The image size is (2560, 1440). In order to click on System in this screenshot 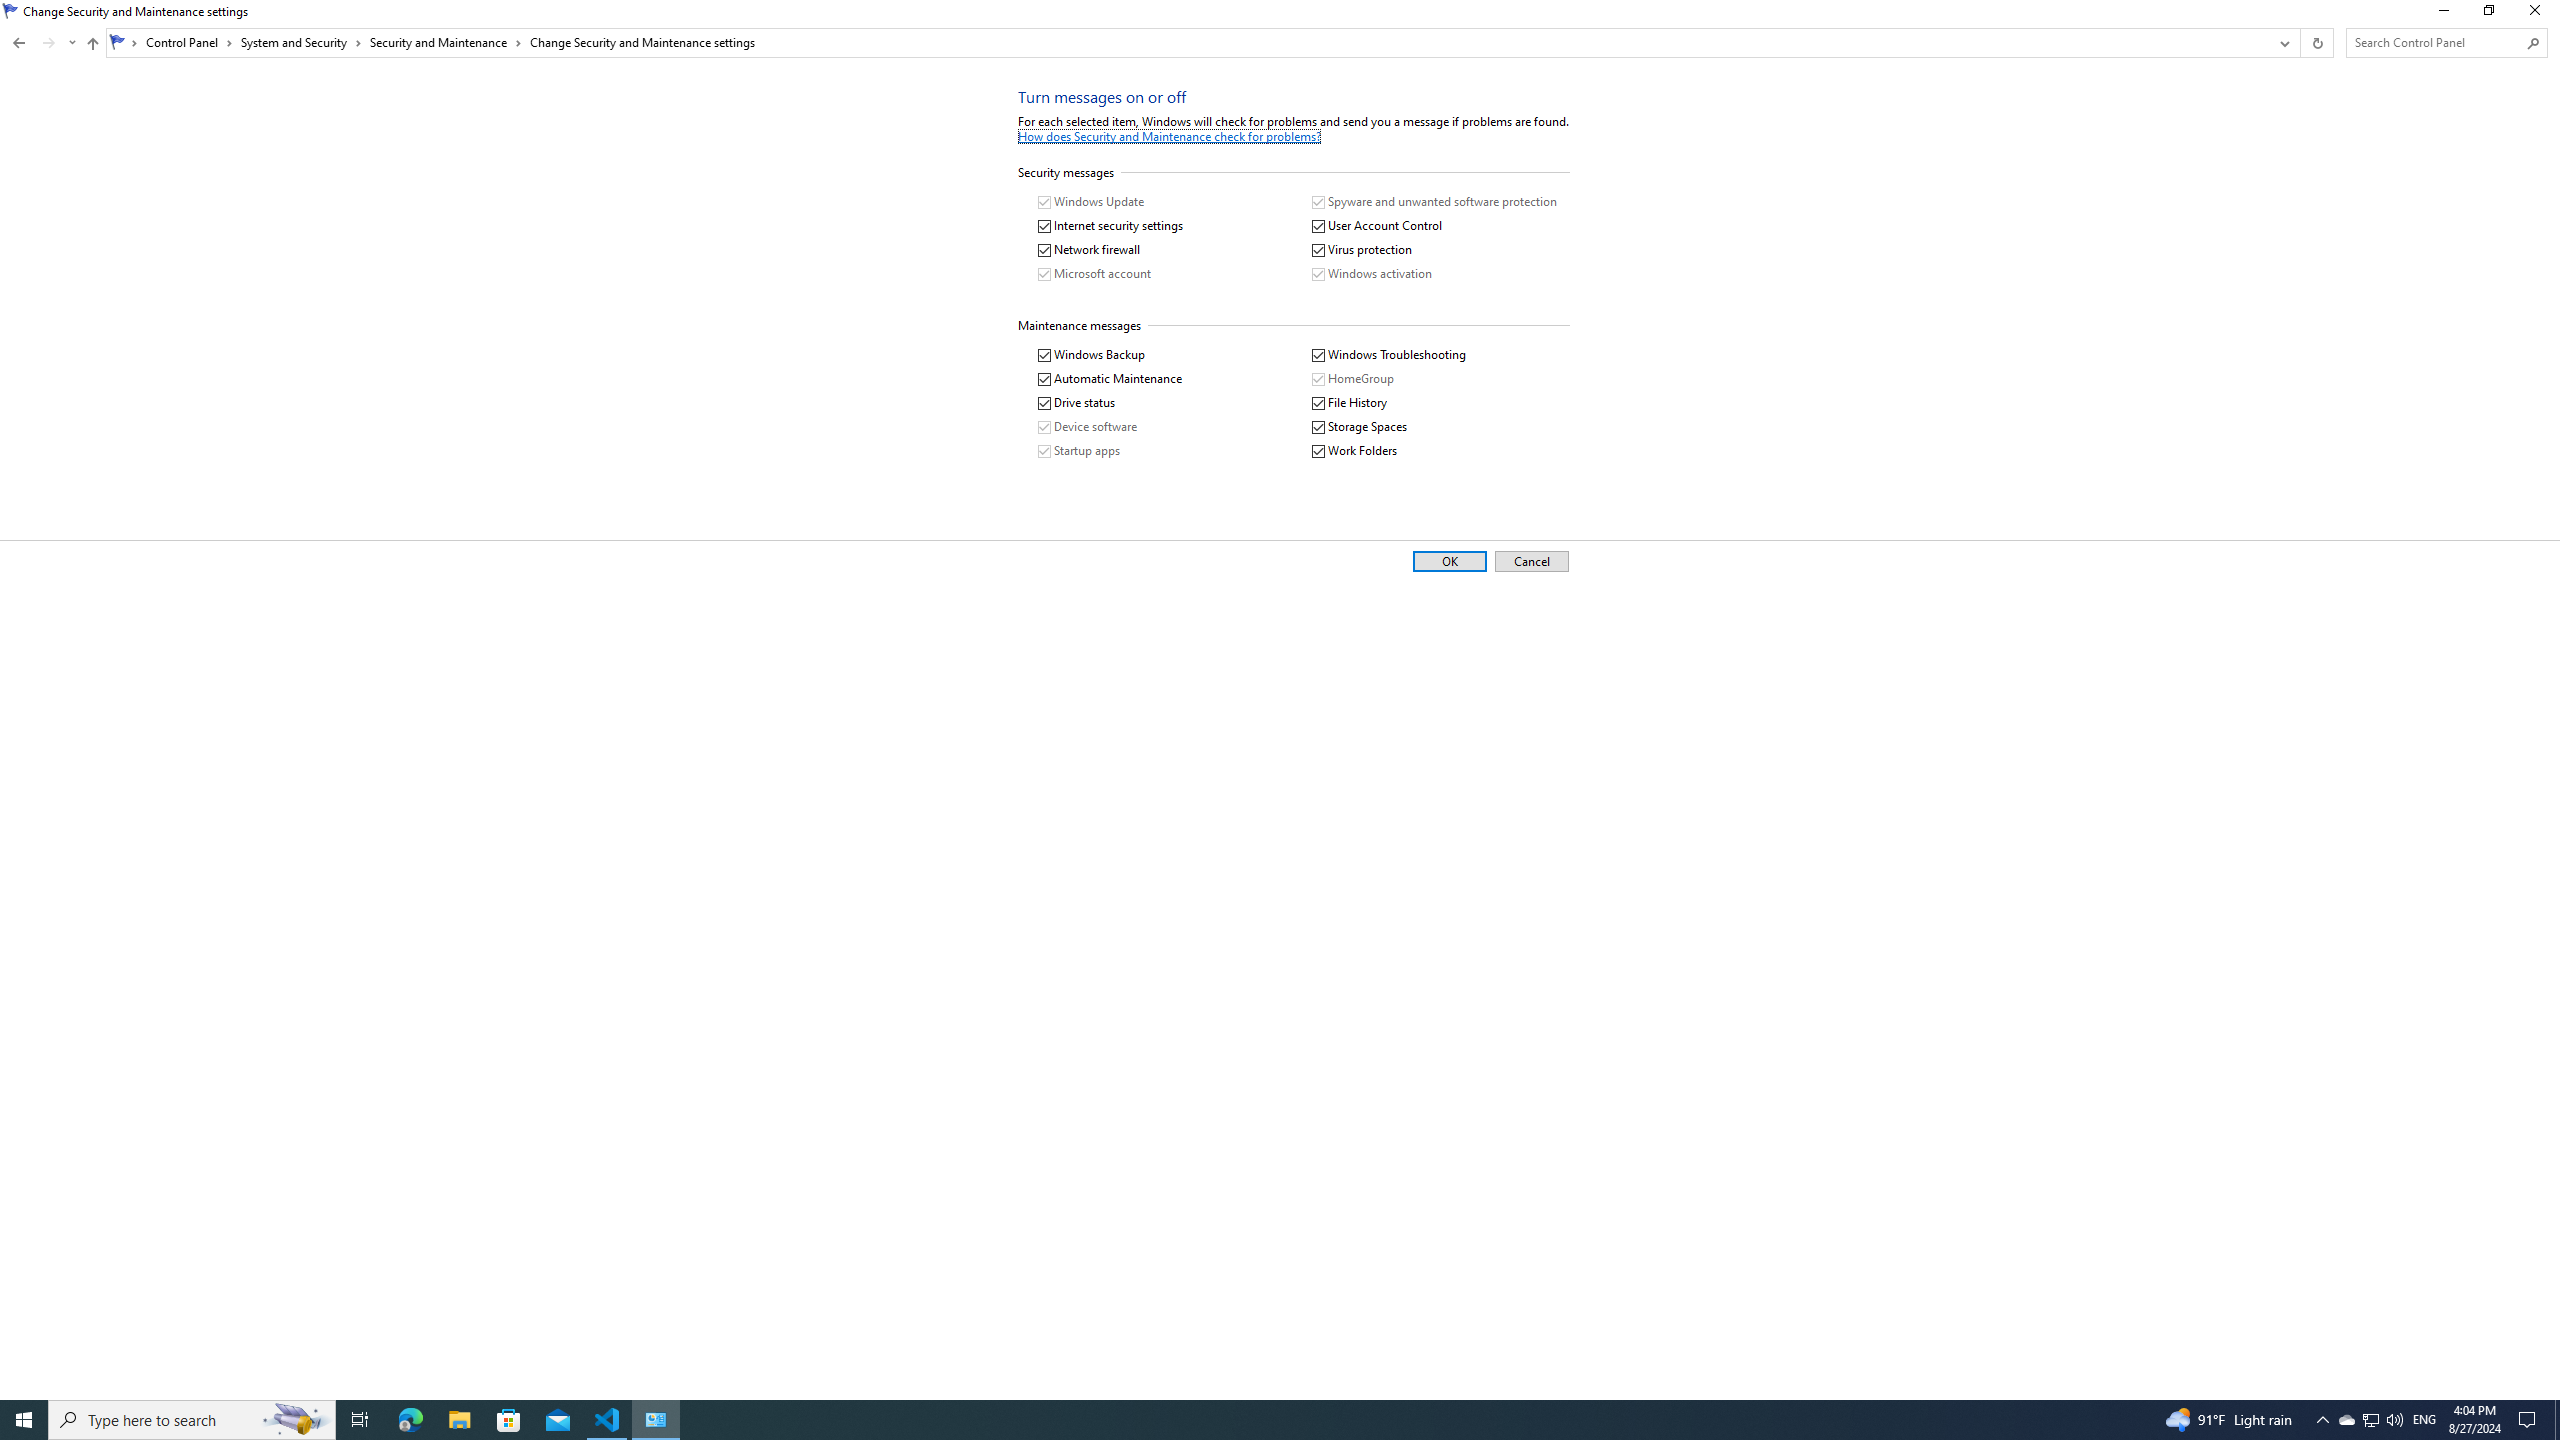, I will do `click(12, 10)`.